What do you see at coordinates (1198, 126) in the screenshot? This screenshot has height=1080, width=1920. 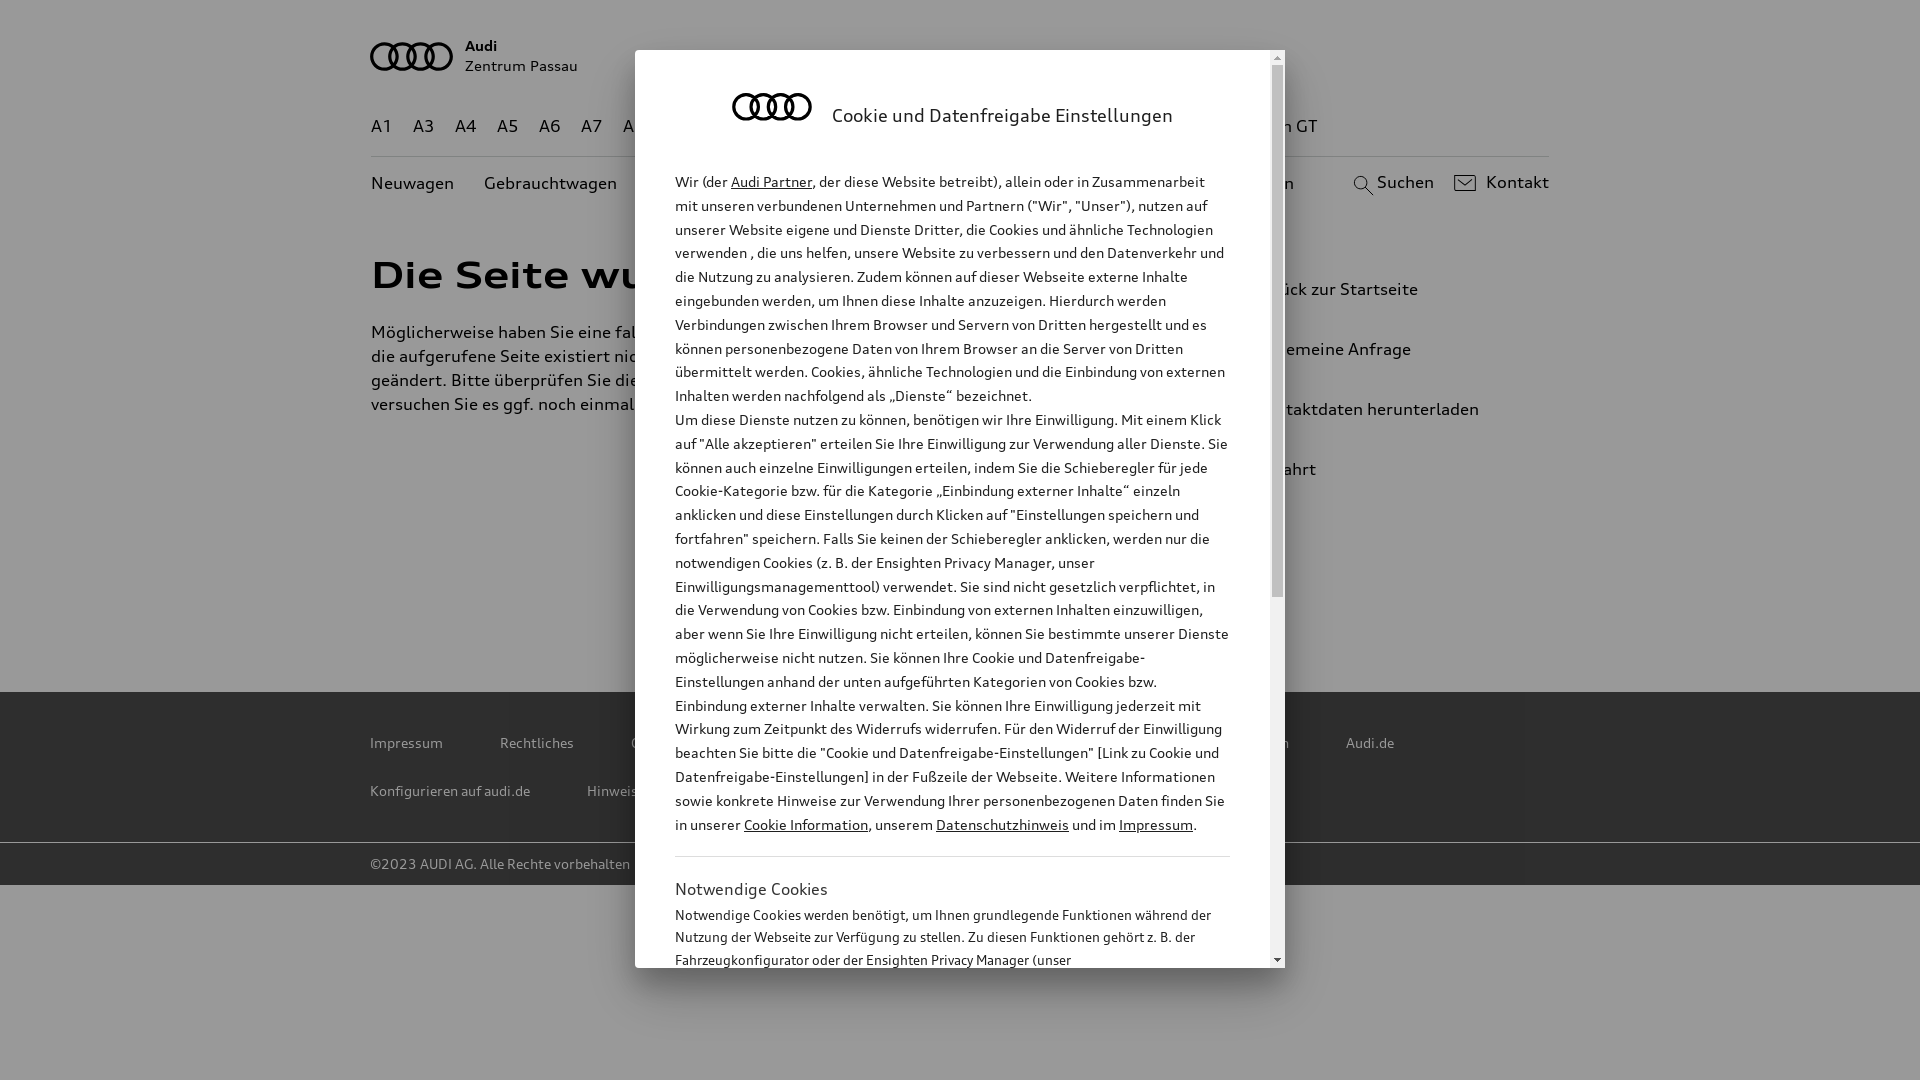 I see `g-tron` at bounding box center [1198, 126].